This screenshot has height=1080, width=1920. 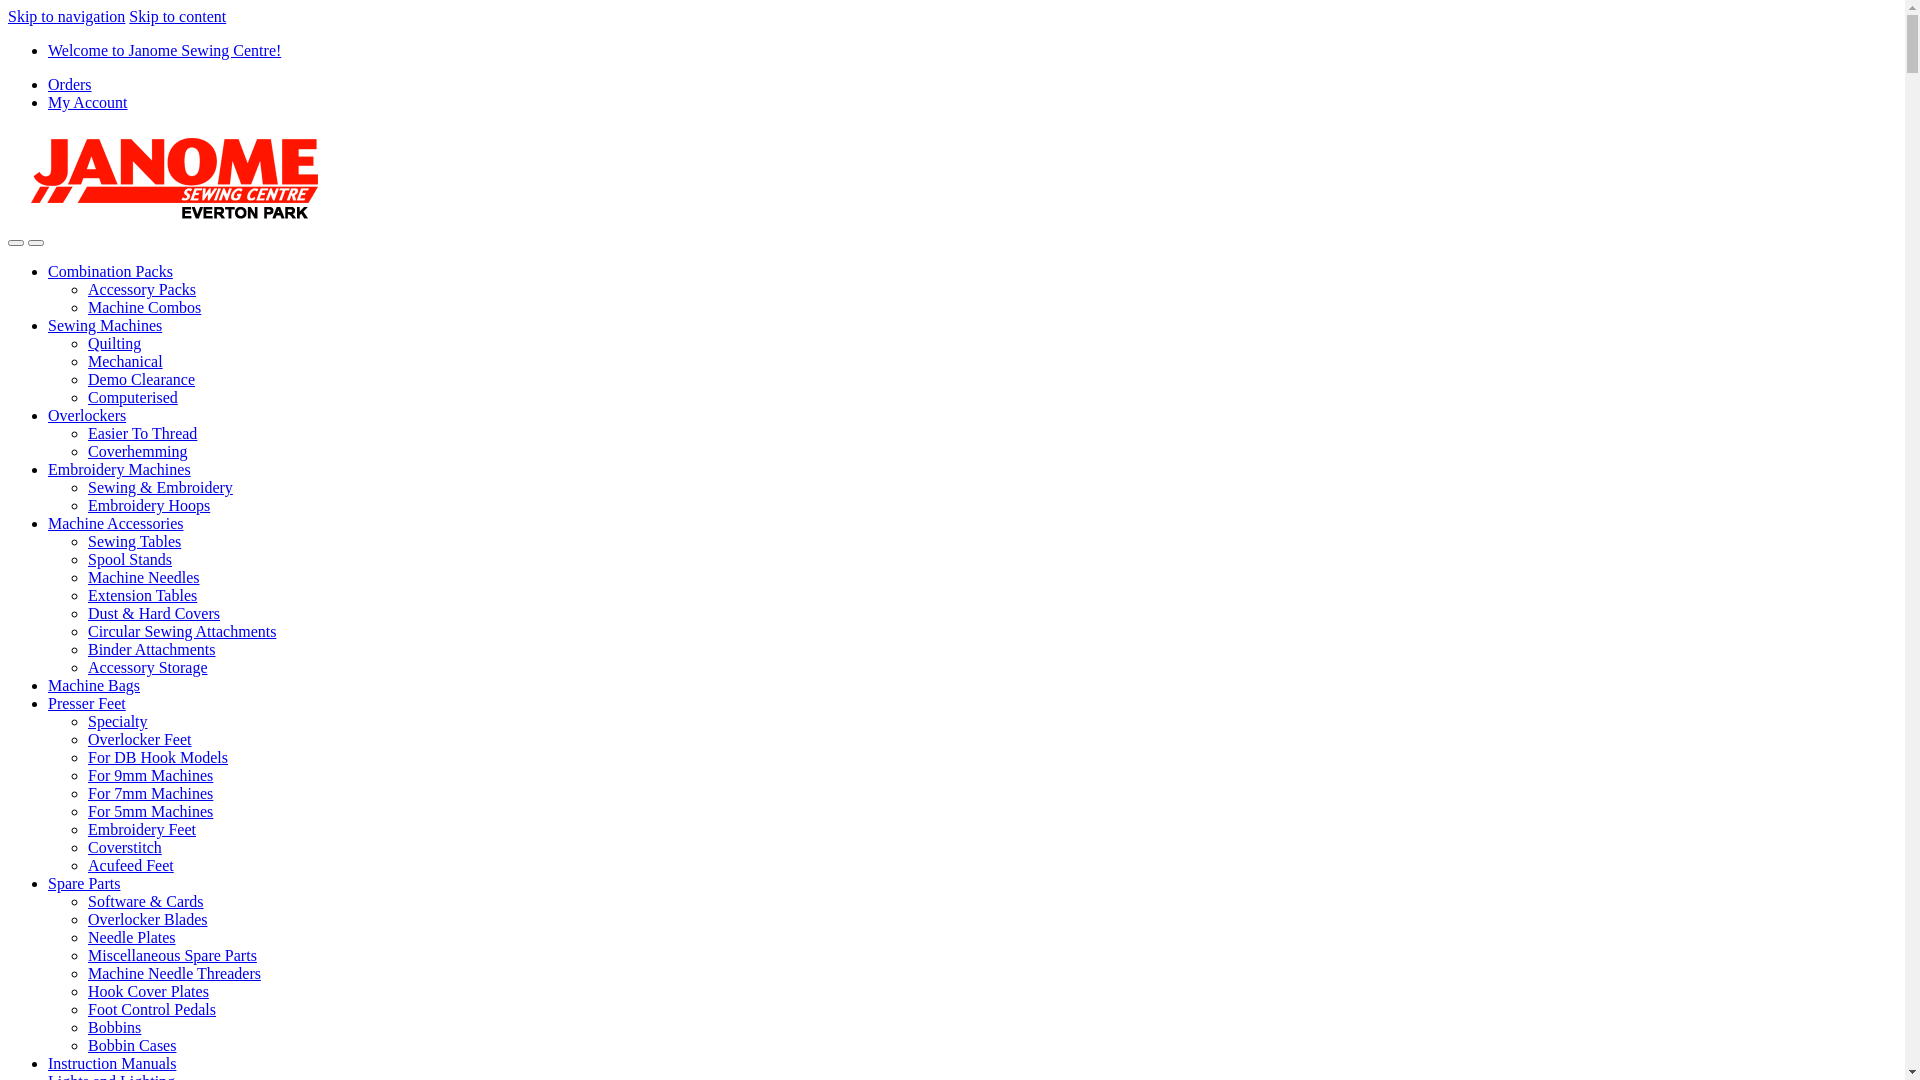 I want to click on Specialty, so click(x=118, y=722).